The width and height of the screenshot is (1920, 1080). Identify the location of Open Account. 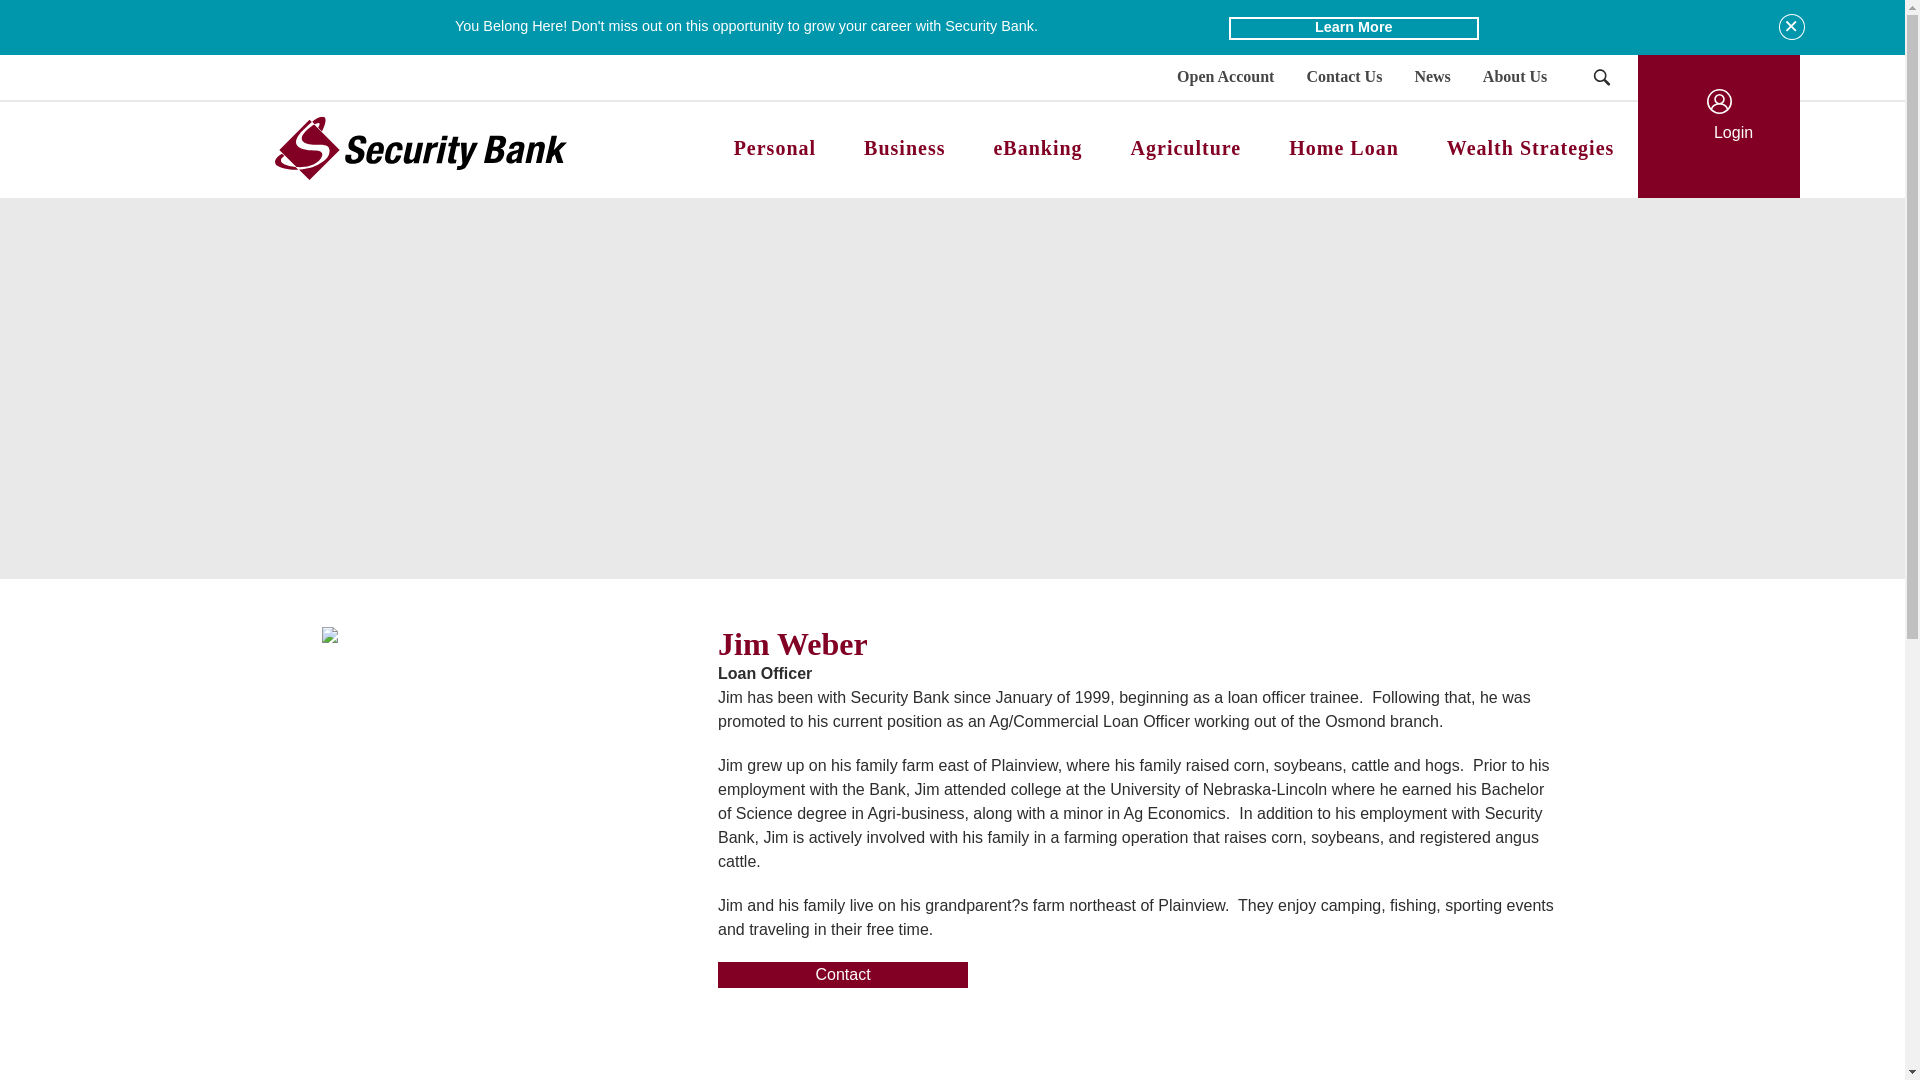
(1226, 78).